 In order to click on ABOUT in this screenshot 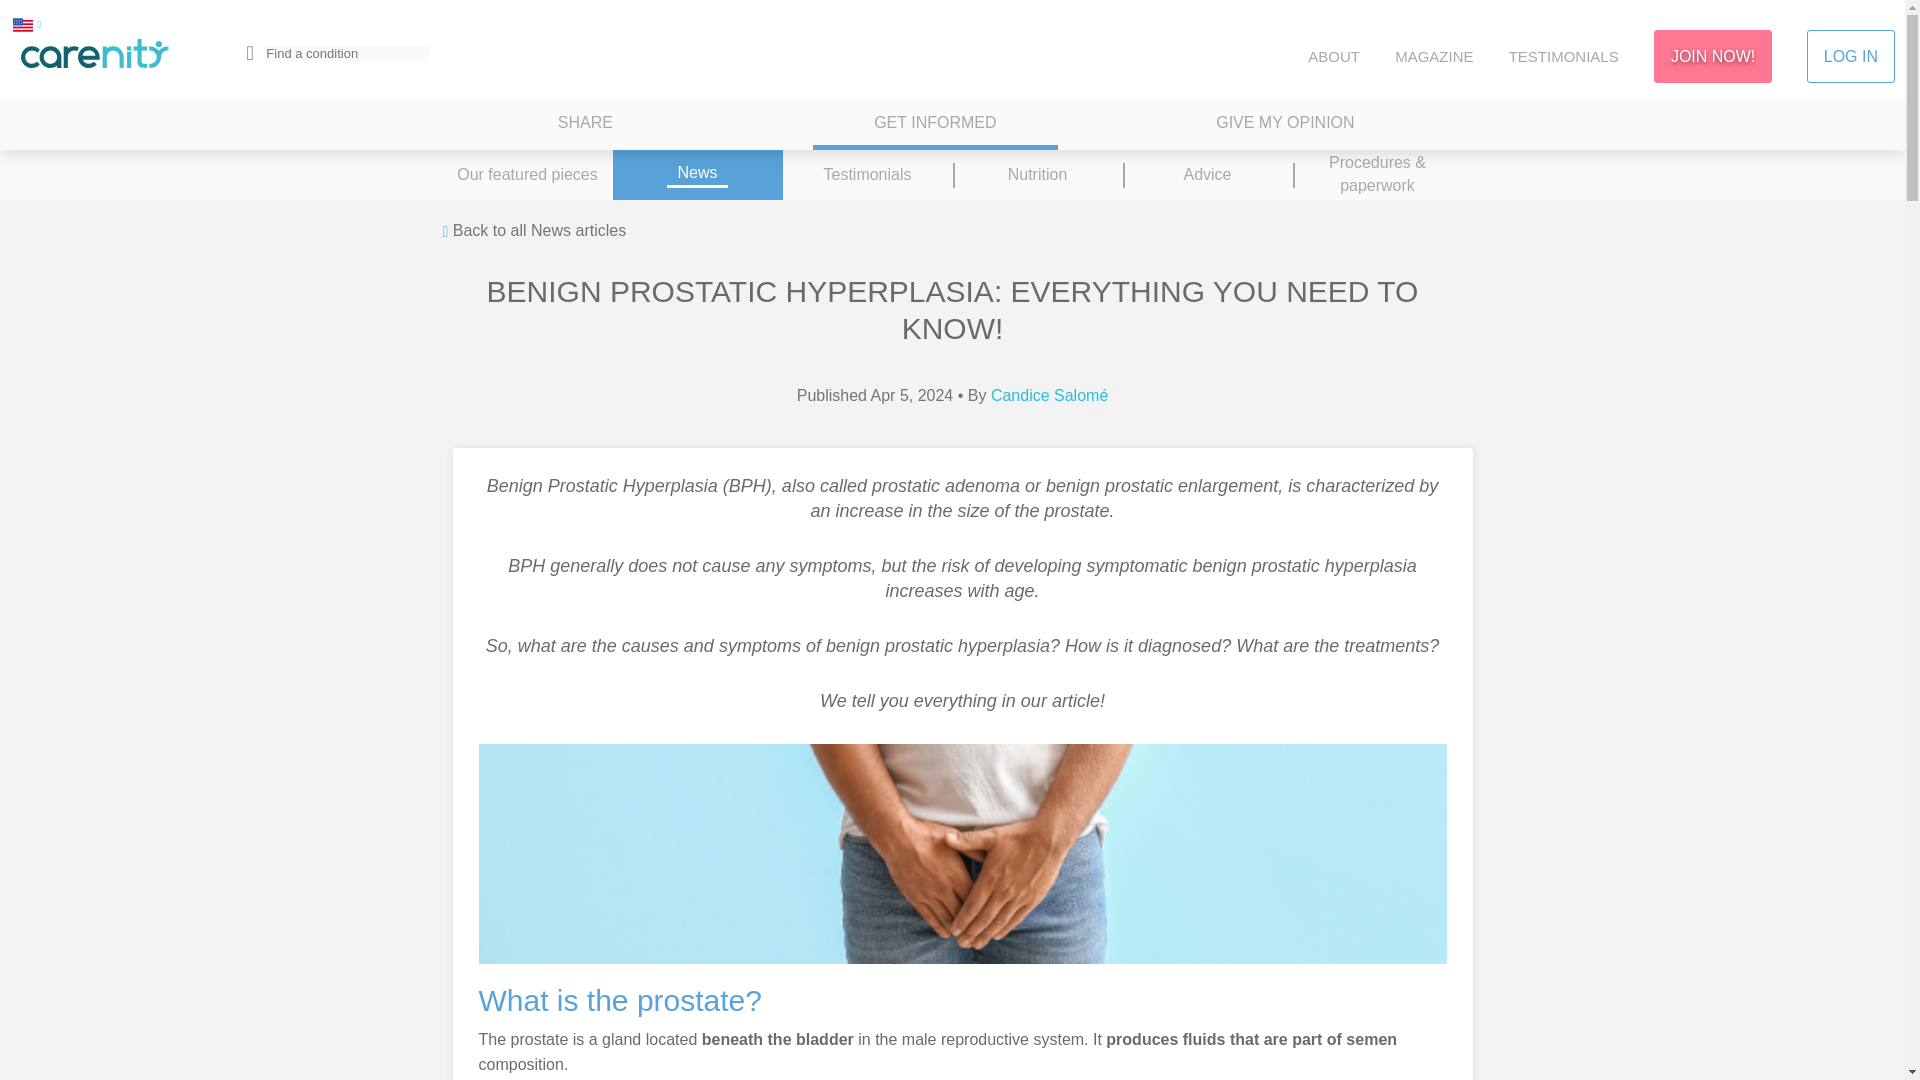, I will do `click(1333, 56)`.